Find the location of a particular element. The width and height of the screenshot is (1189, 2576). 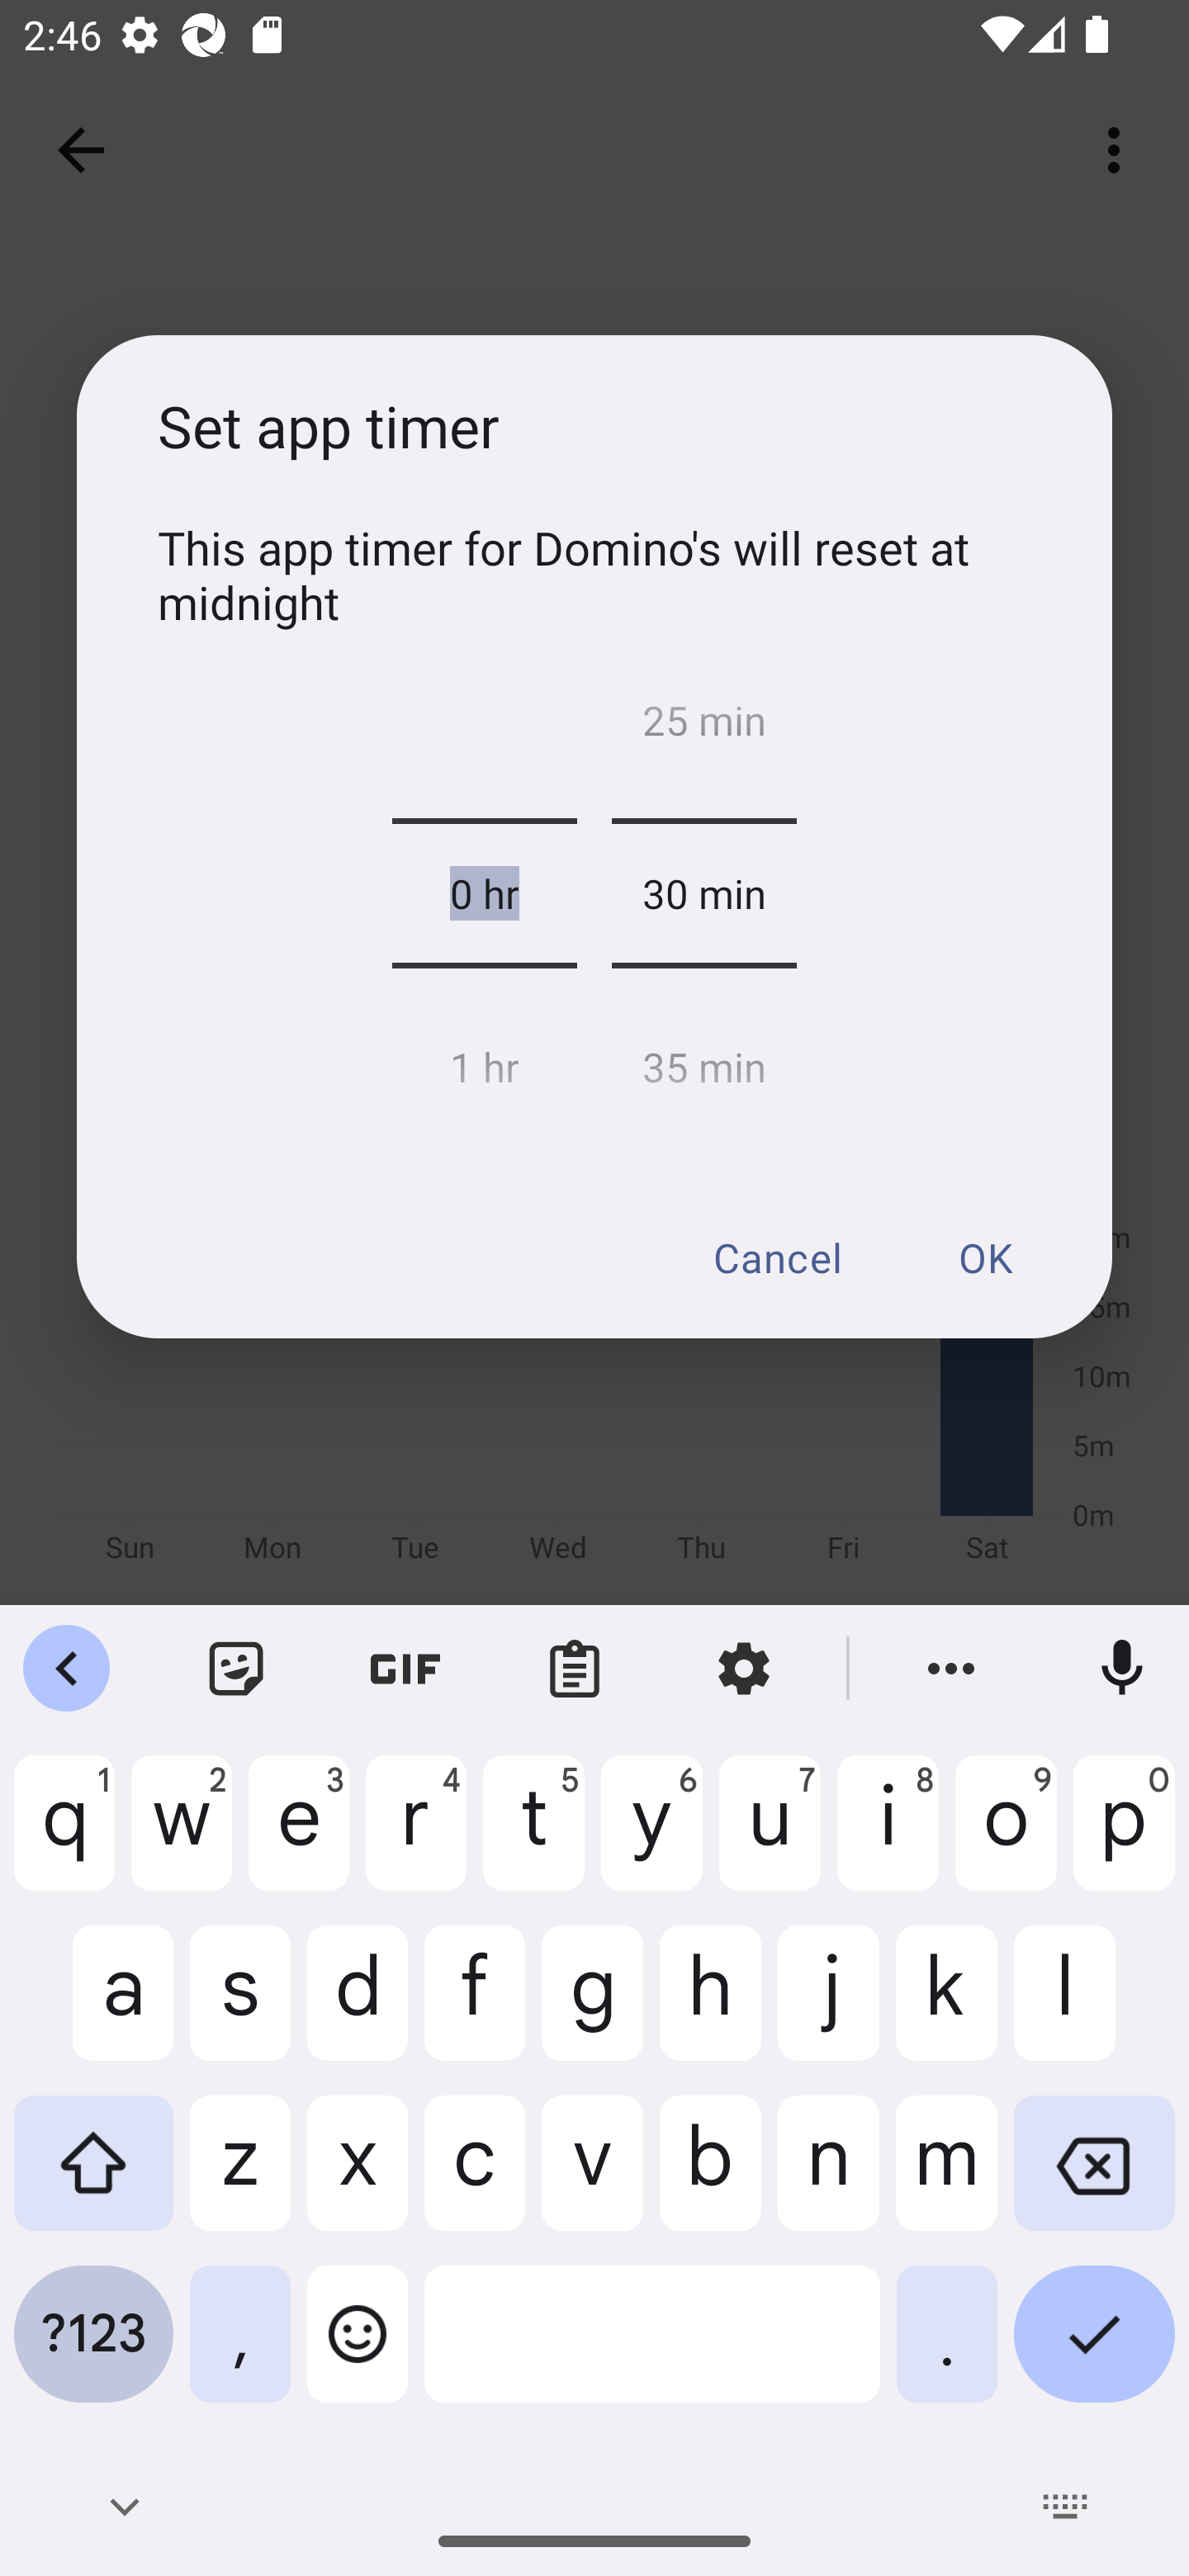

OK is located at coordinates (984, 1257).